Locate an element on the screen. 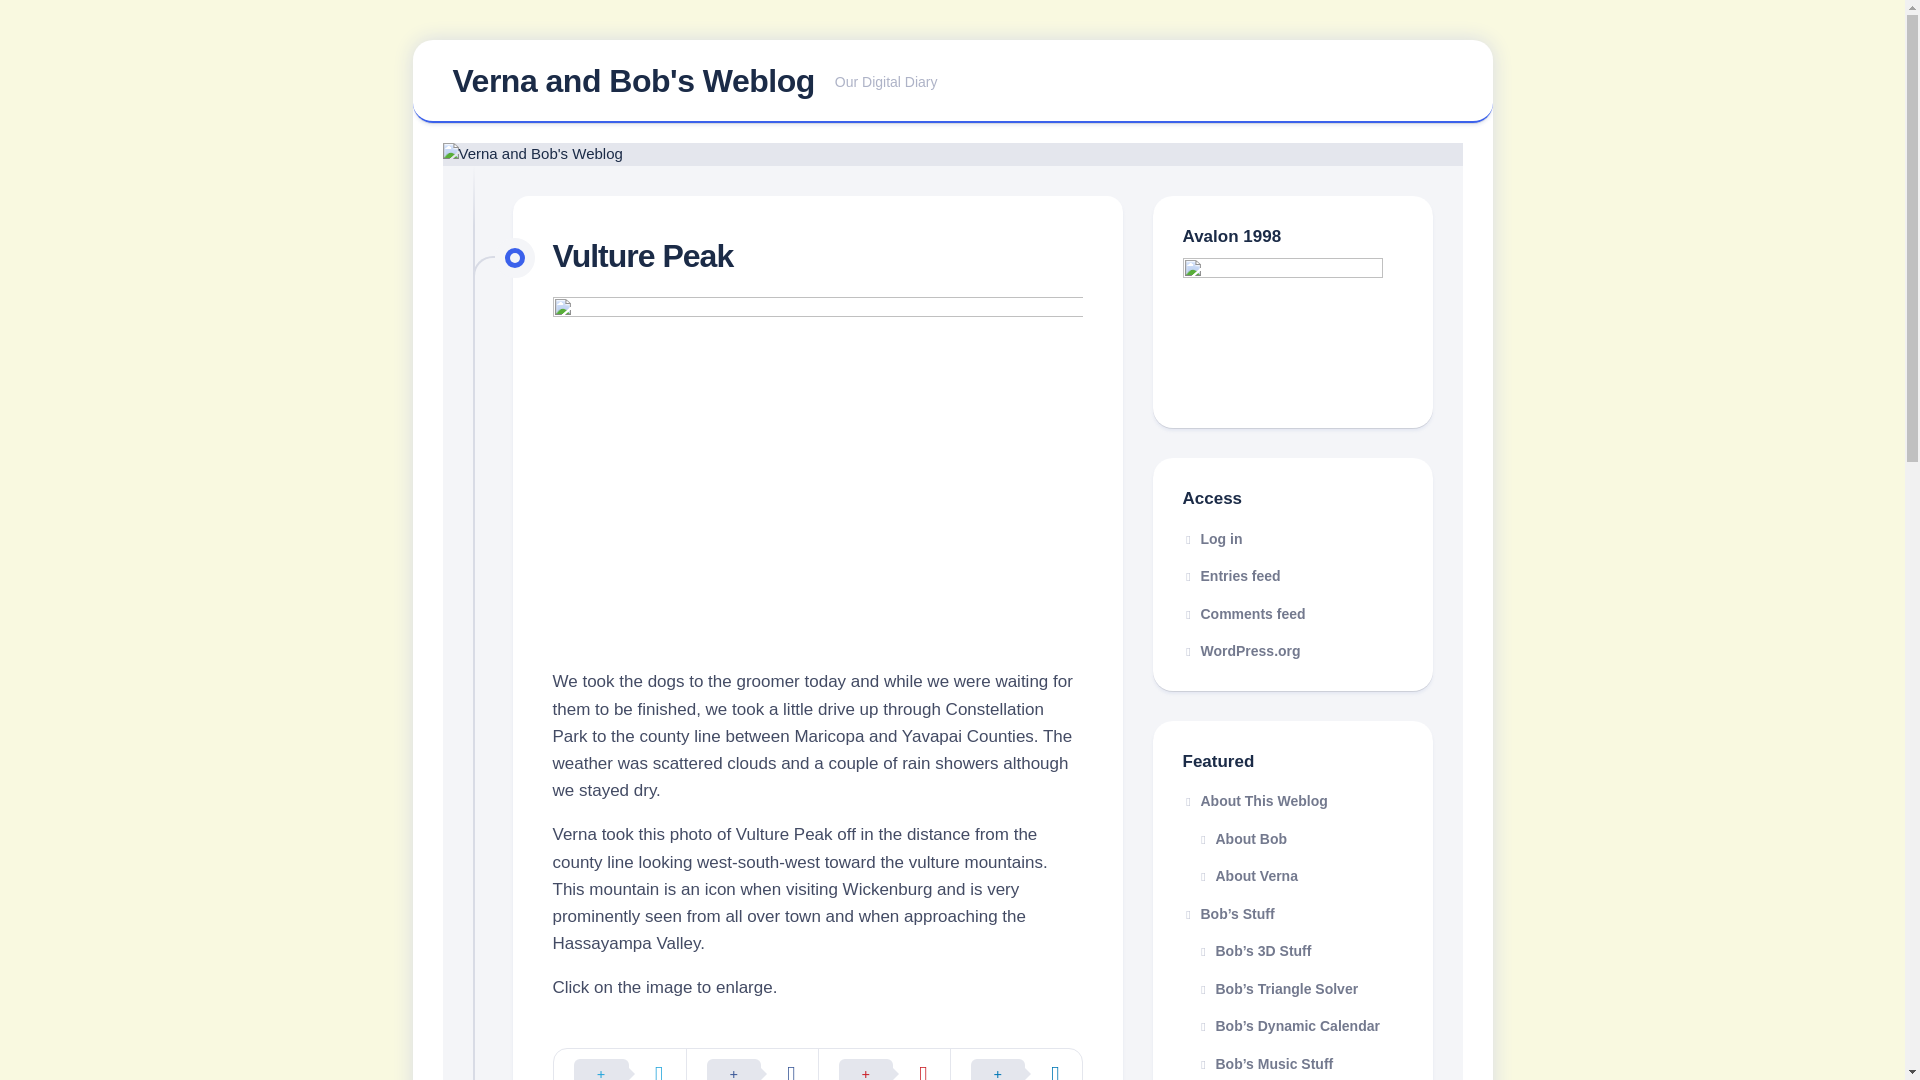  Entries feed is located at coordinates (1231, 576).